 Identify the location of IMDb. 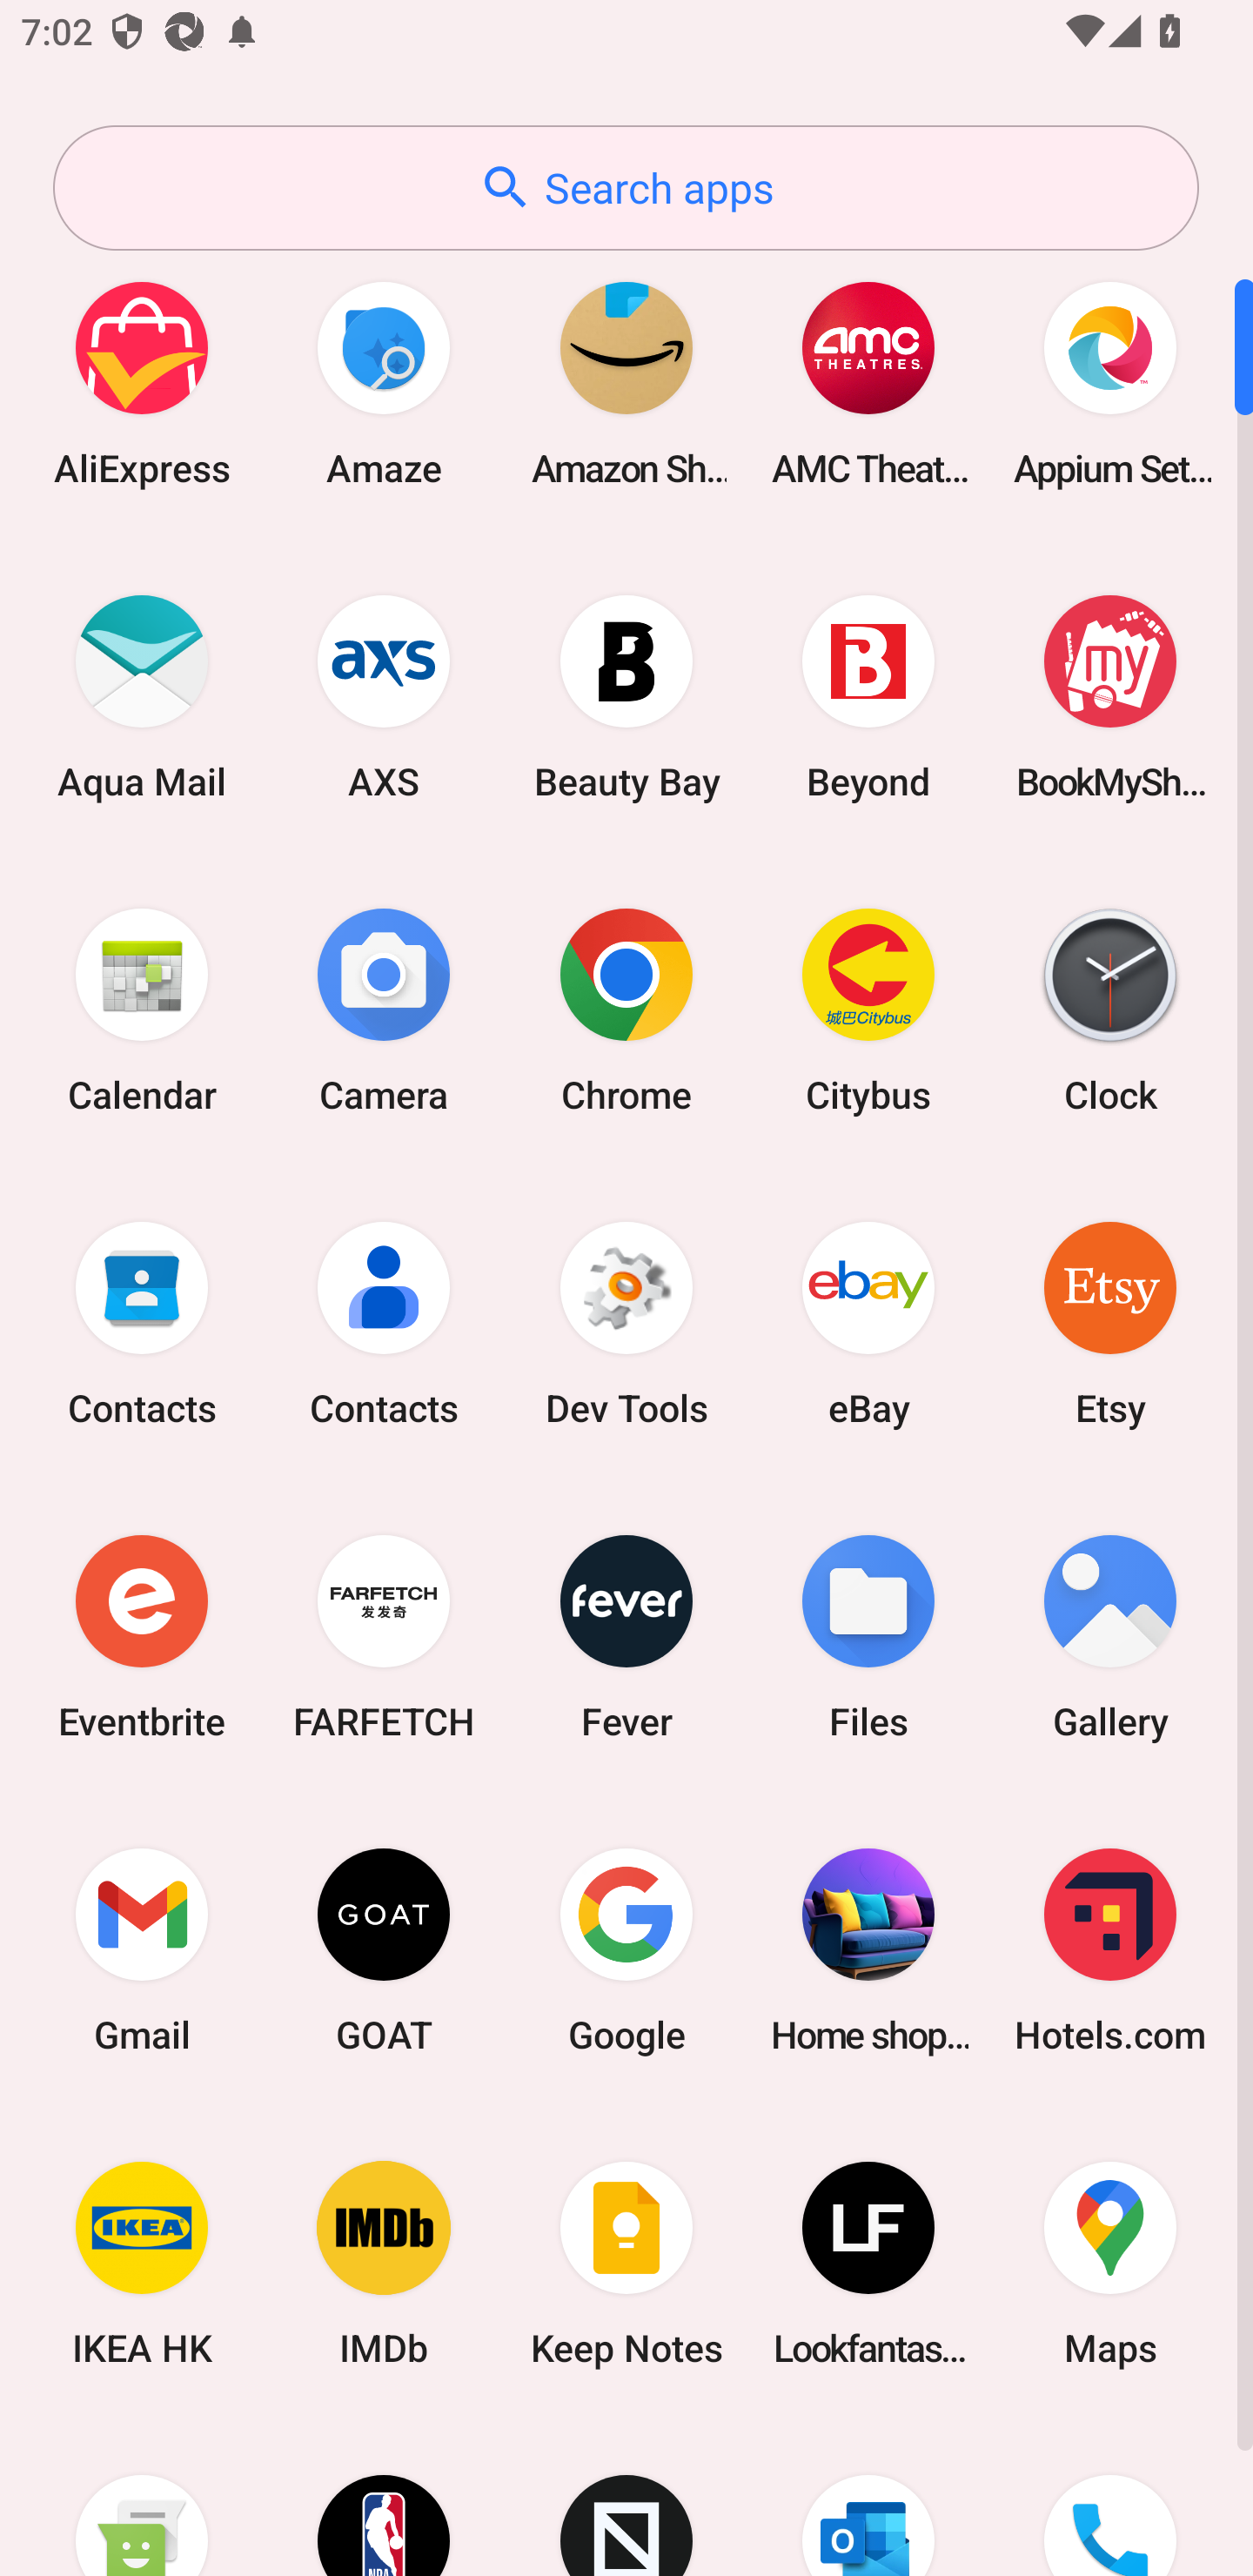
(384, 2264).